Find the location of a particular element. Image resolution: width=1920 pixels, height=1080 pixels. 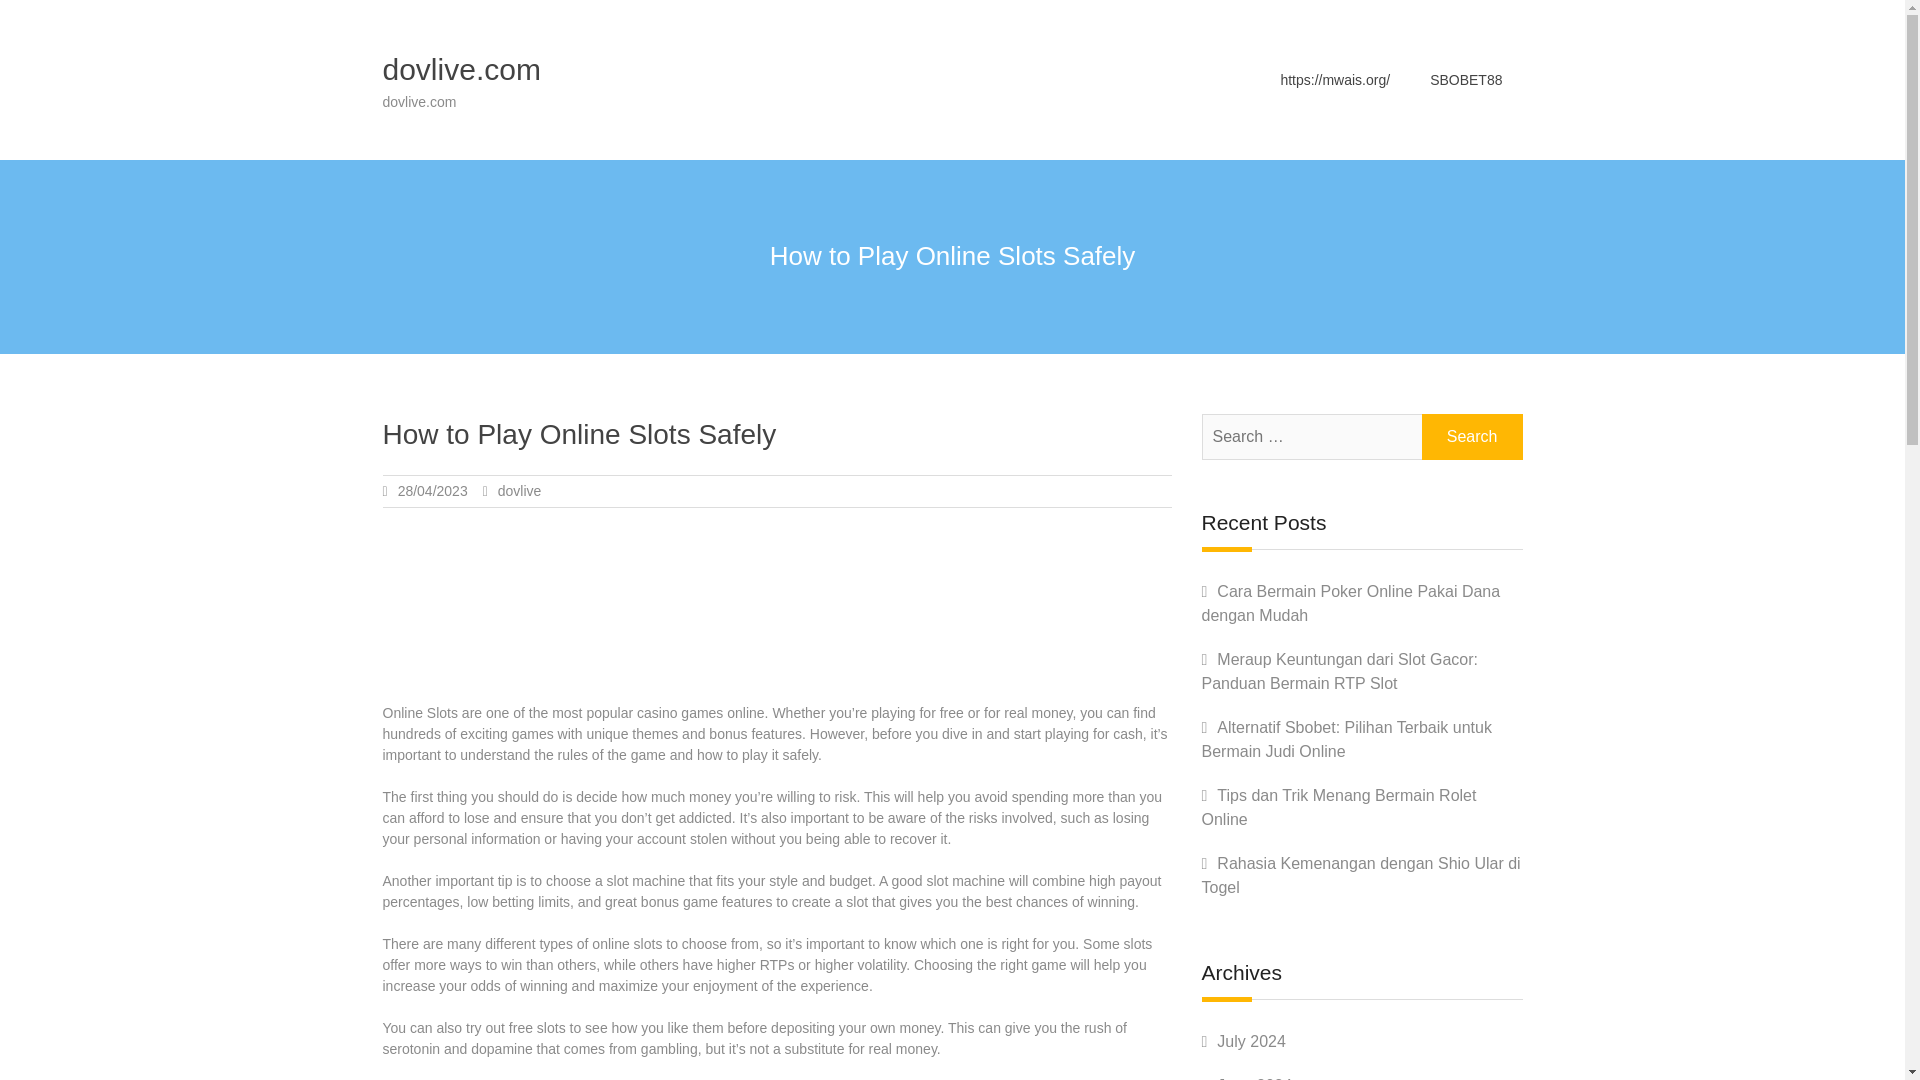

July 2024 is located at coordinates (1252, 1040).